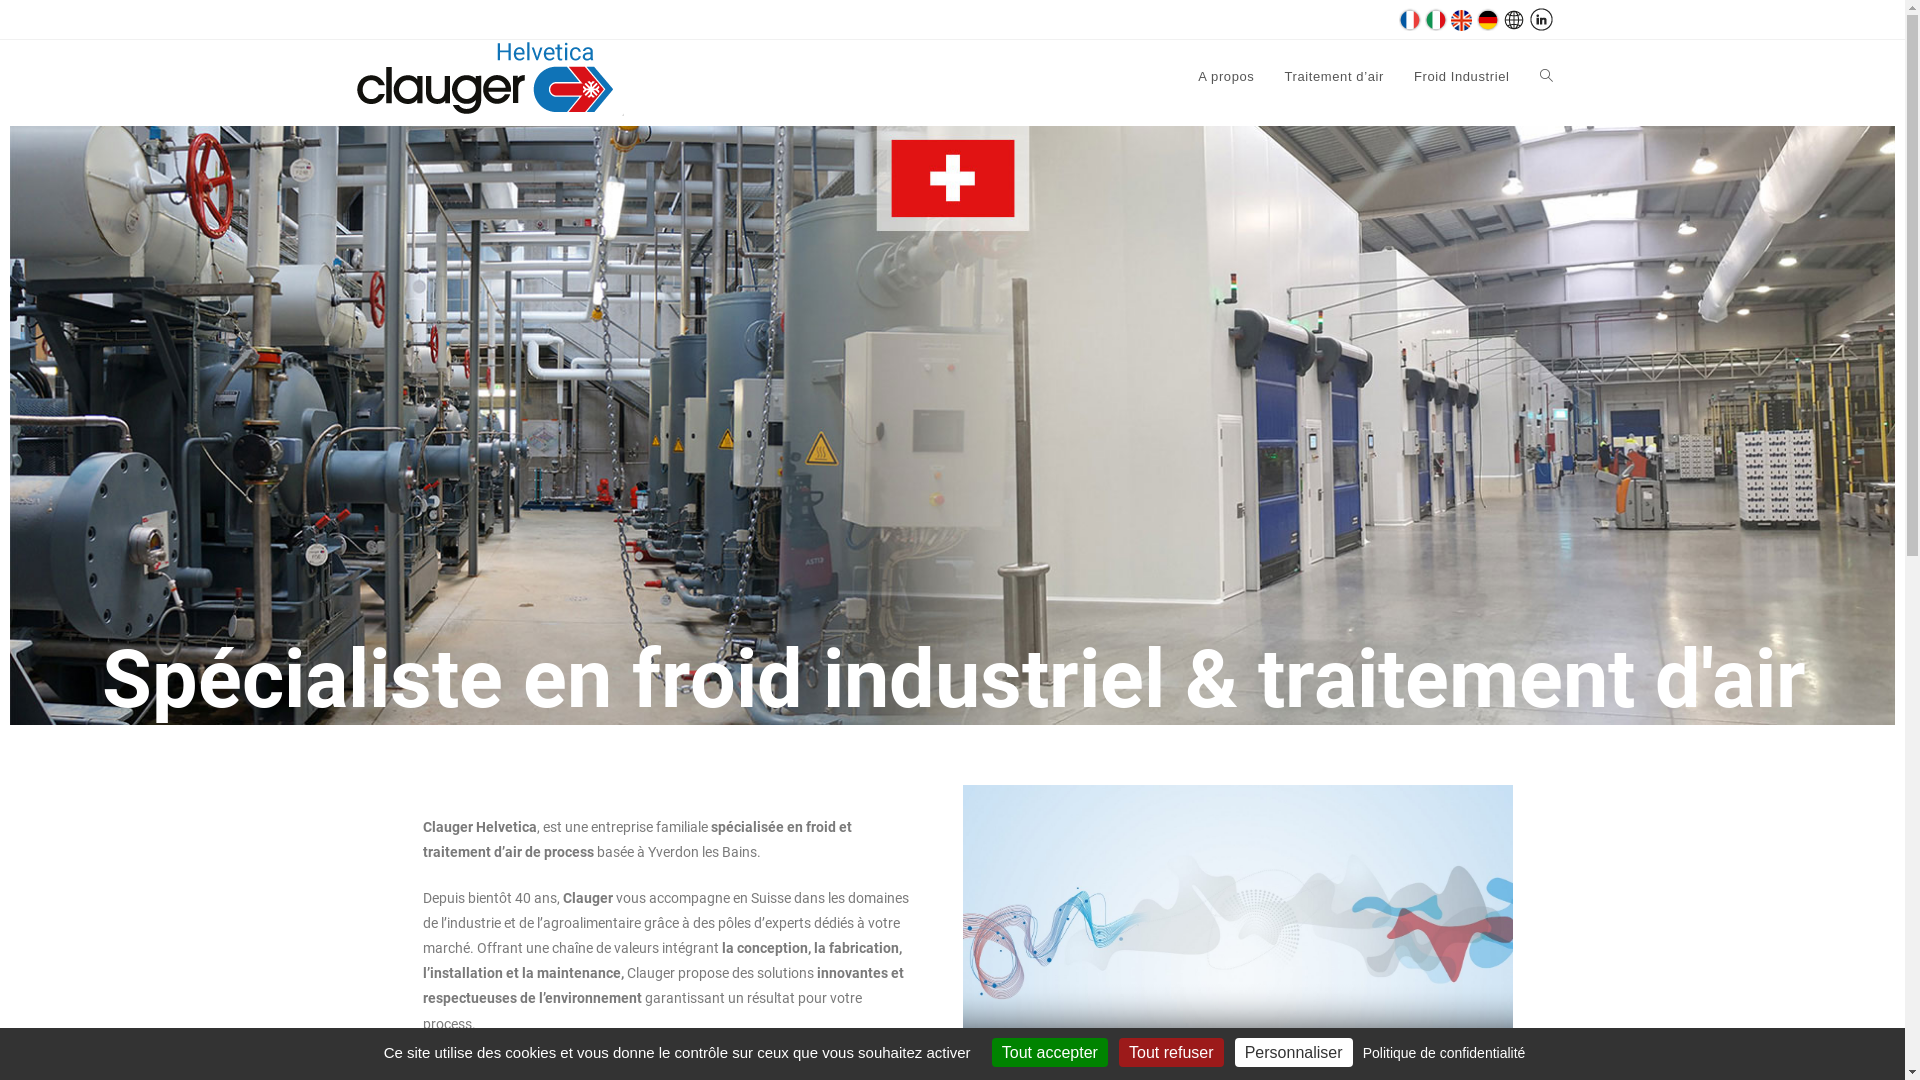  I want to click on Personnaliser, so click(1294, 1052).